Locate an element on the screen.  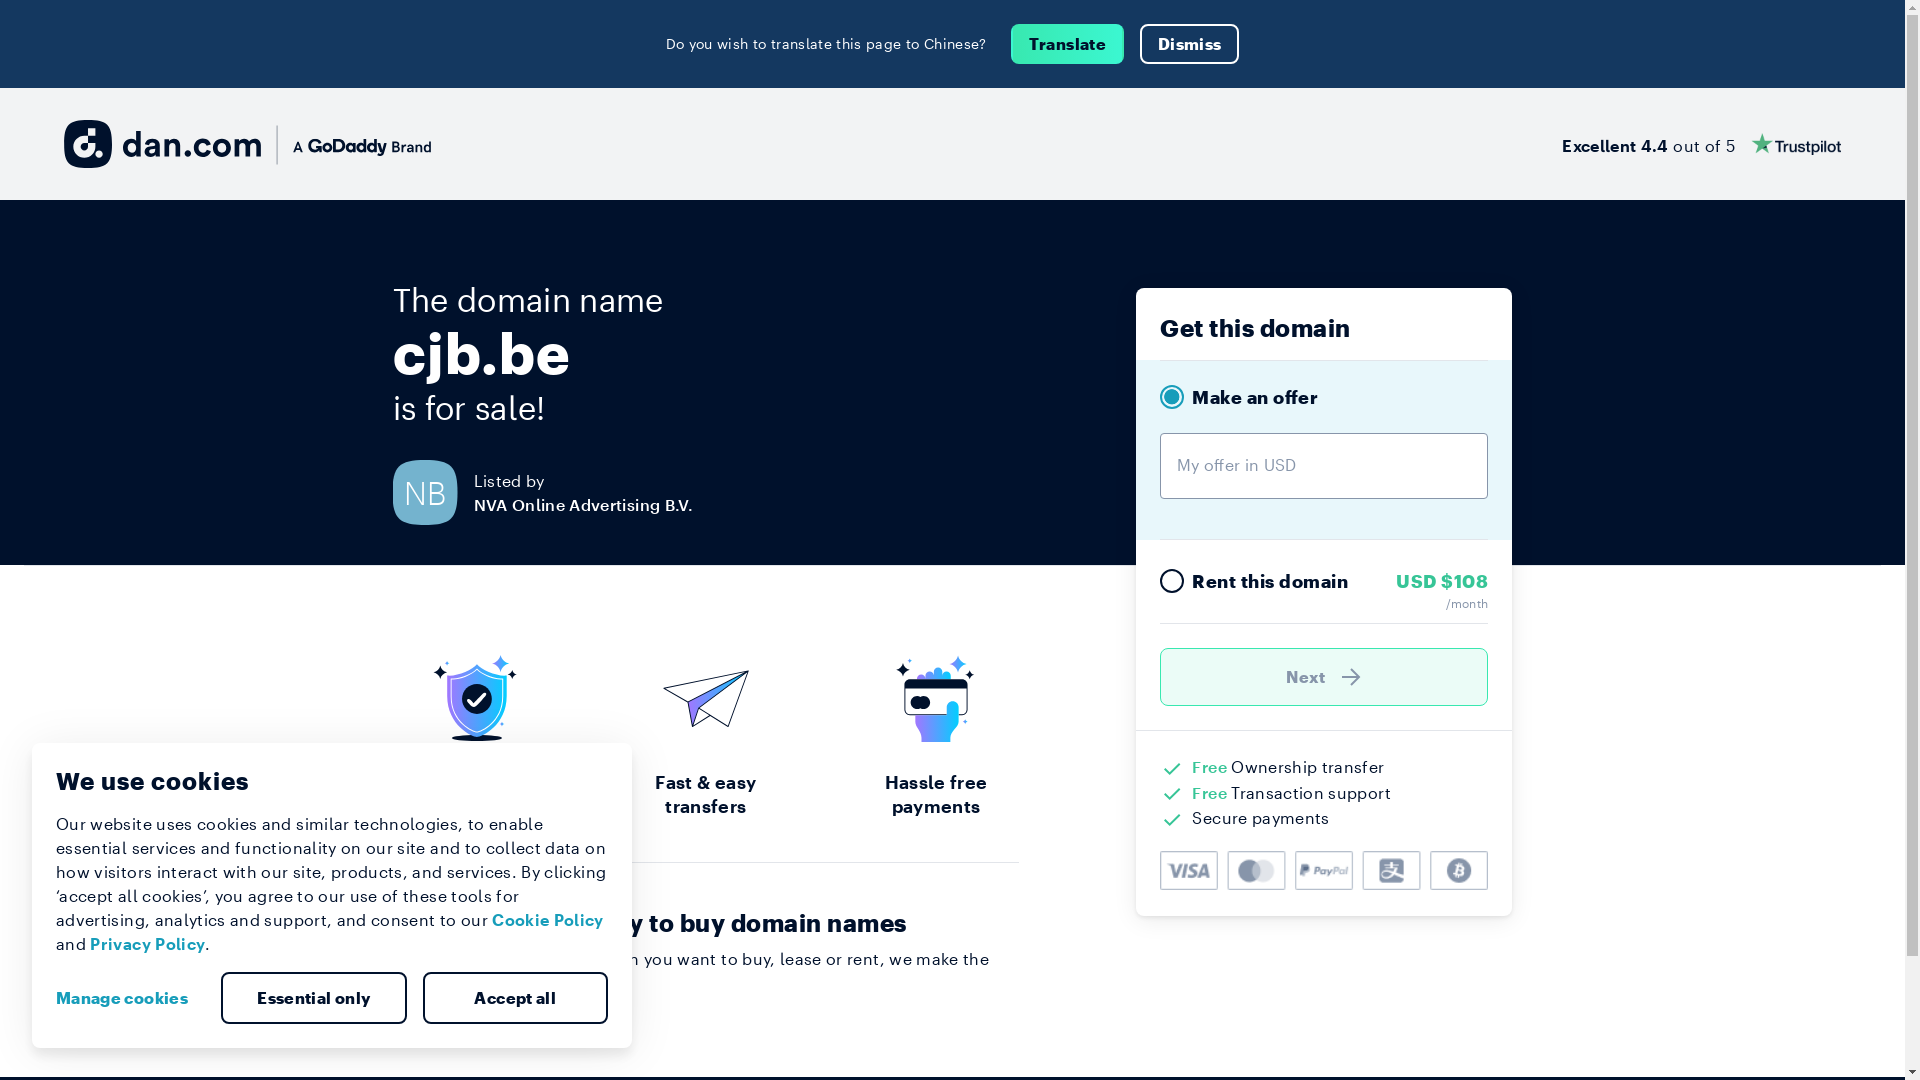
Manage cookies is located at coordinates (130, 998).